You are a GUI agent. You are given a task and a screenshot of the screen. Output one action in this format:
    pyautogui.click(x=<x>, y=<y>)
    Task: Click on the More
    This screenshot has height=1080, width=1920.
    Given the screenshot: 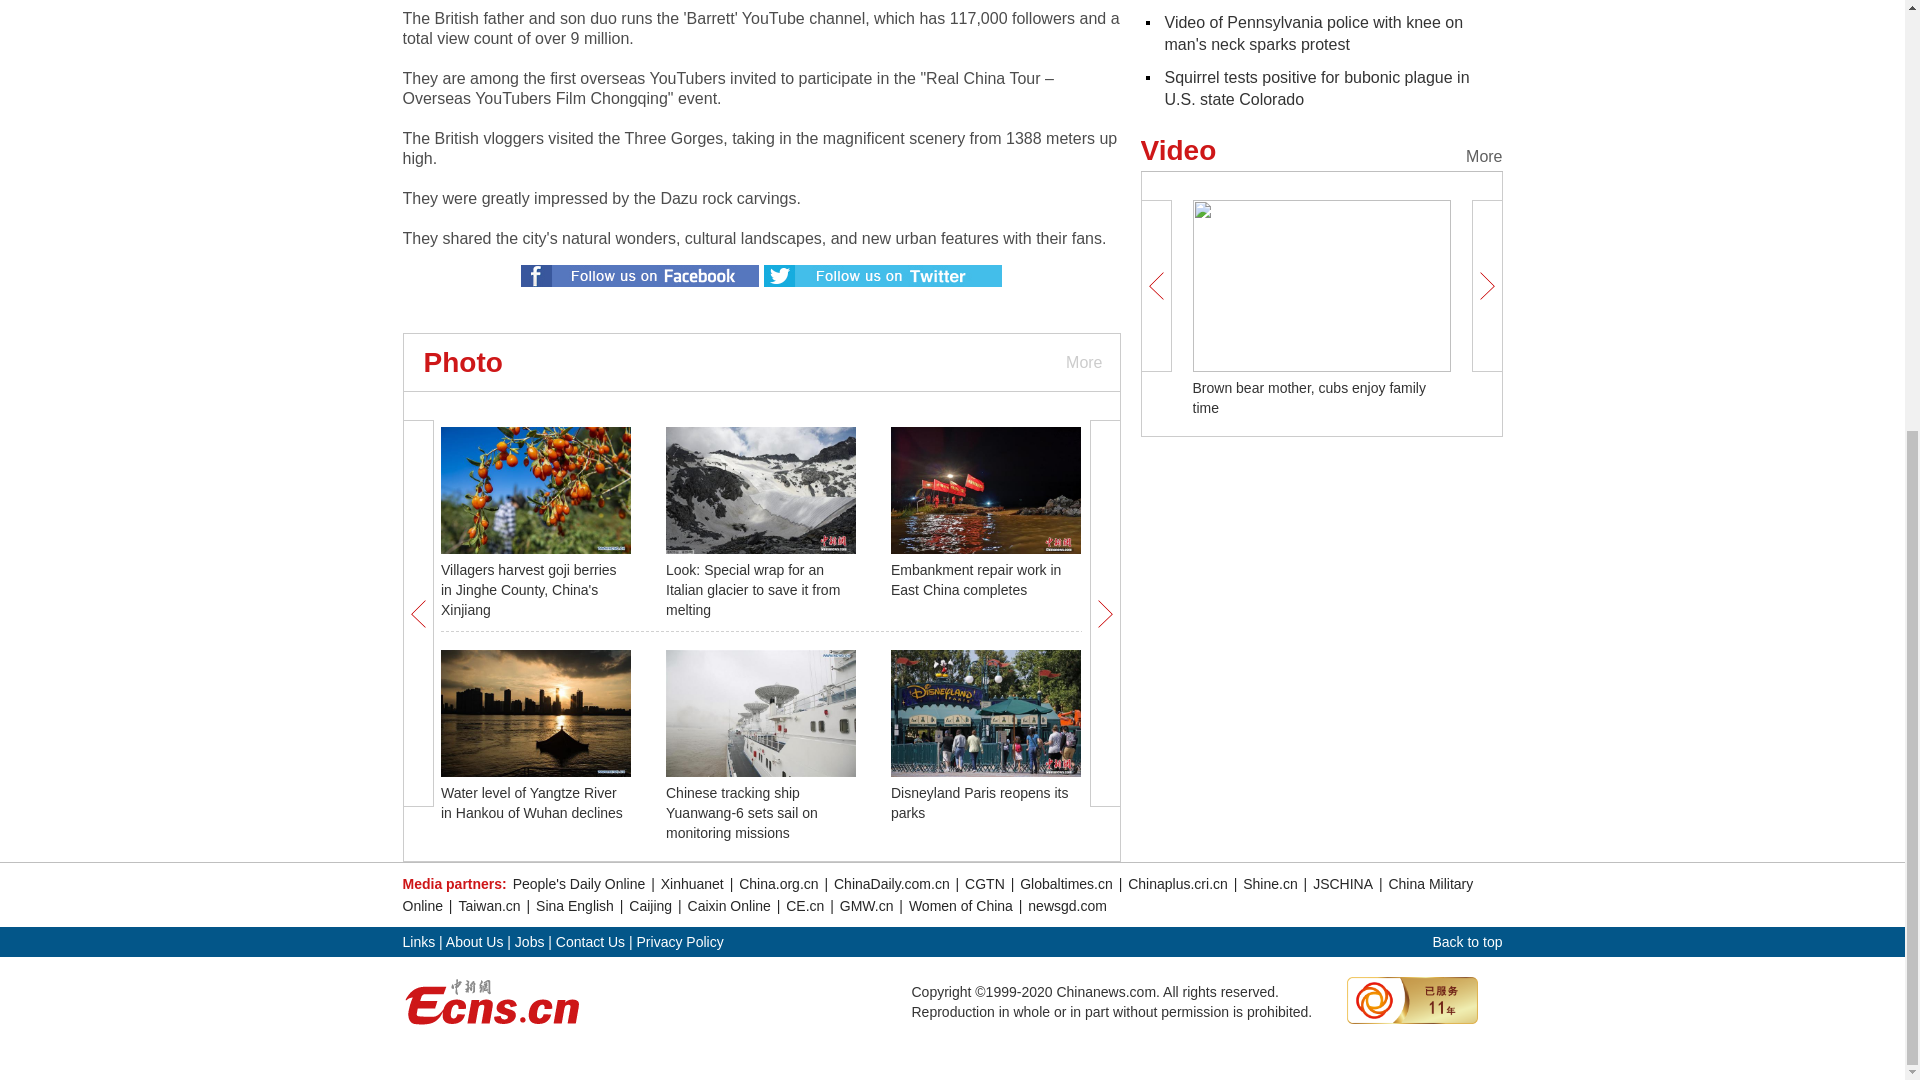 What is the action you would take?
    pyautogui.click(x=1082, y=362)
    